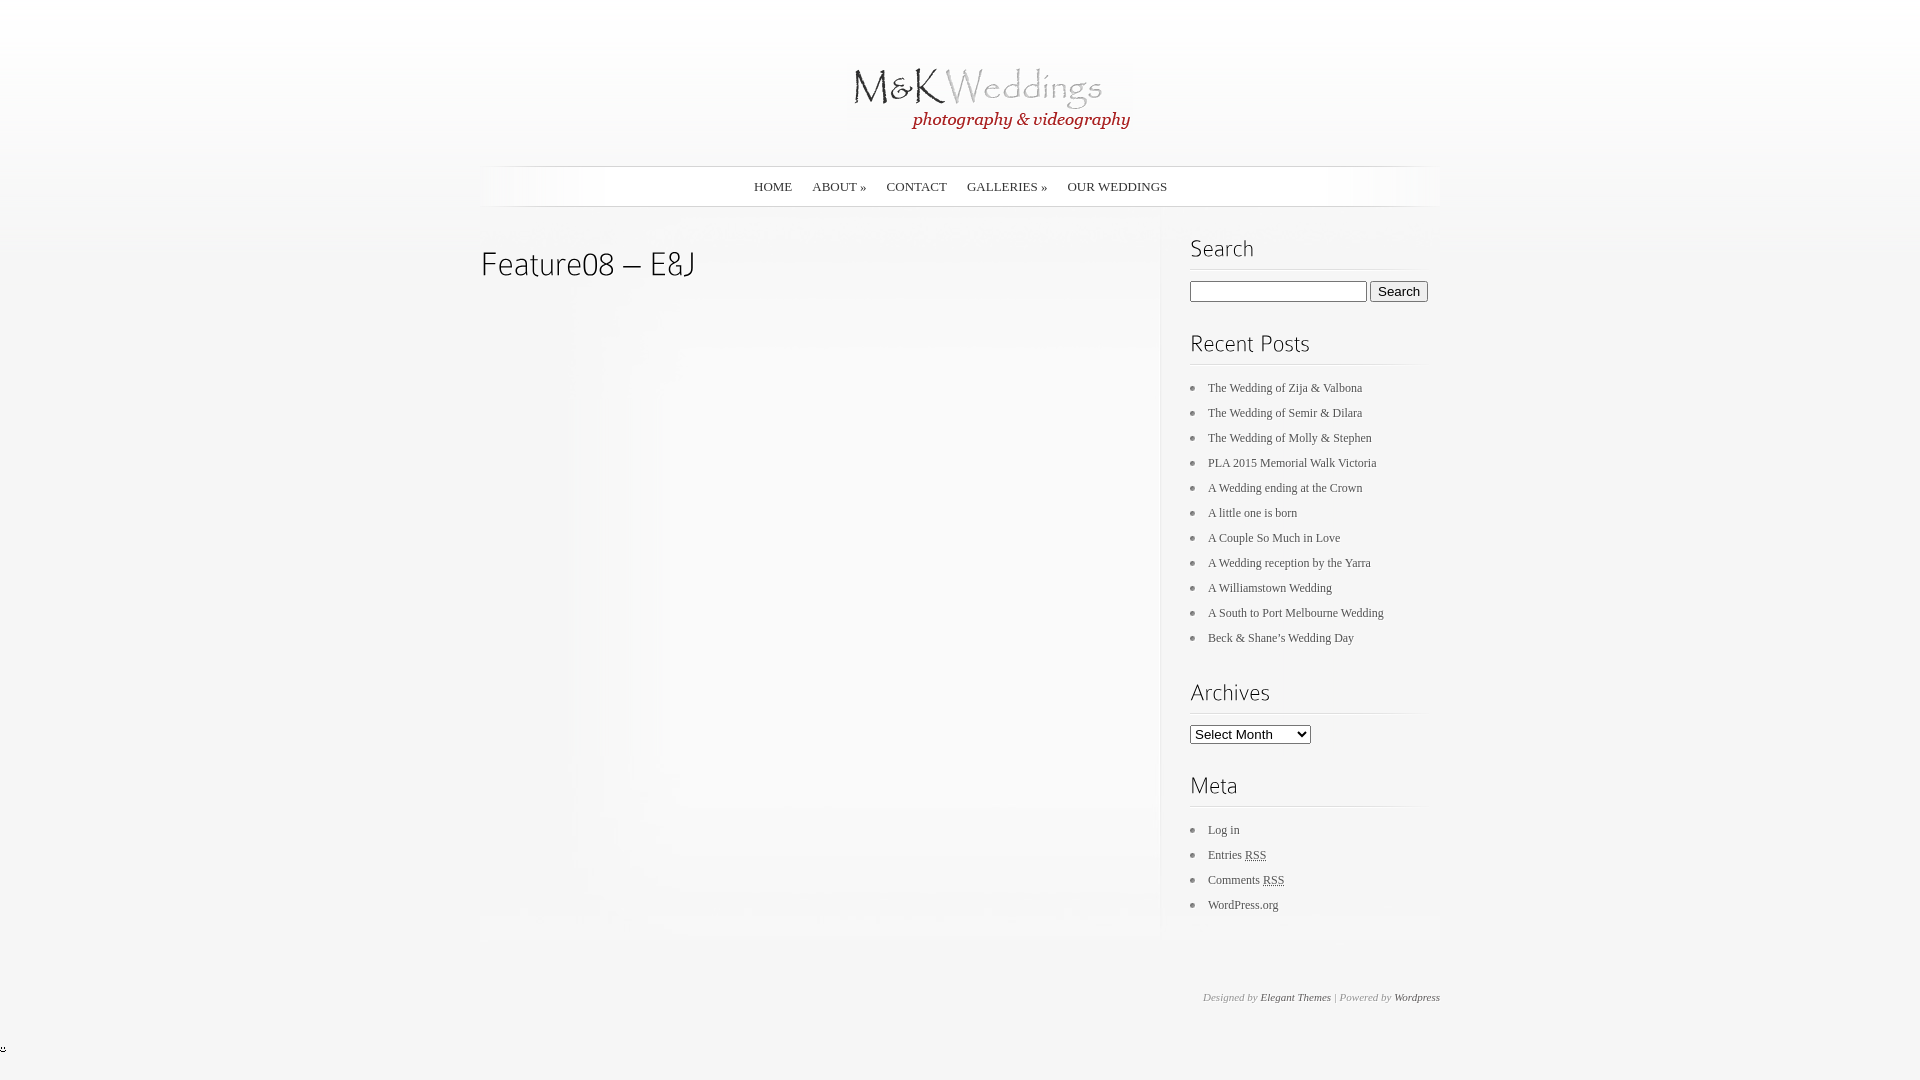 The height and width of the screenshot is (1080, 1920). What do you see at coordinates (1243, 905) in the screenshot?
I see `WordPress.org` at bounding box center [1243, 905].